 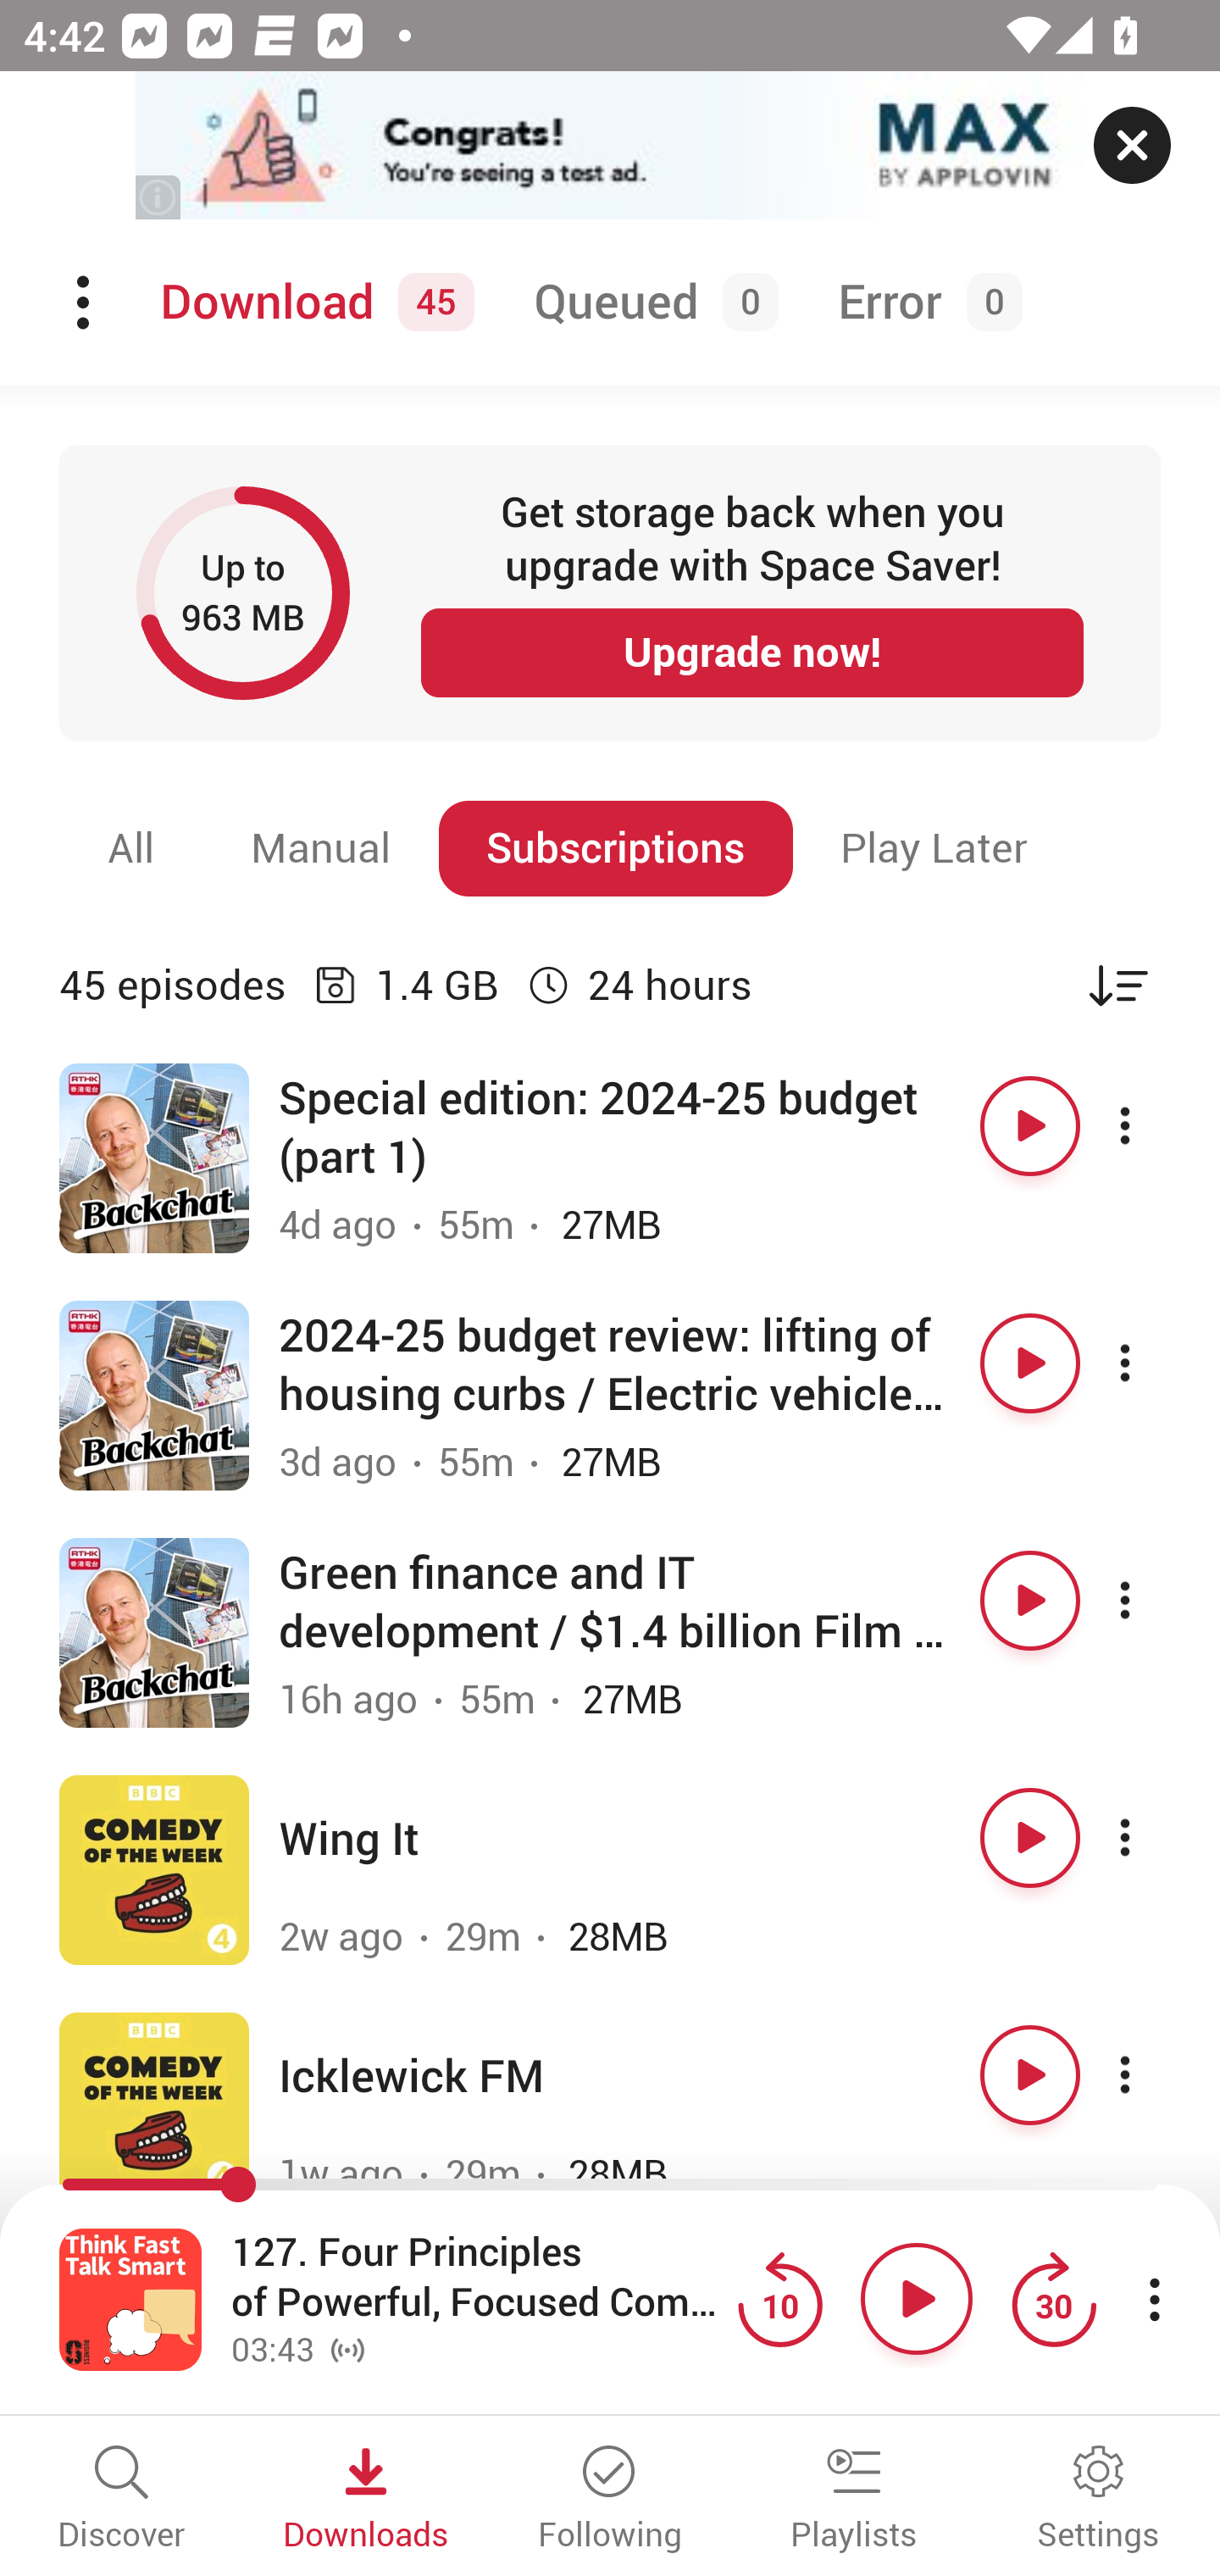 What do you see at coordinates (154, 1396) in the screenshot?
I see `Open series Backchat` at bounding box center [154, 1396].